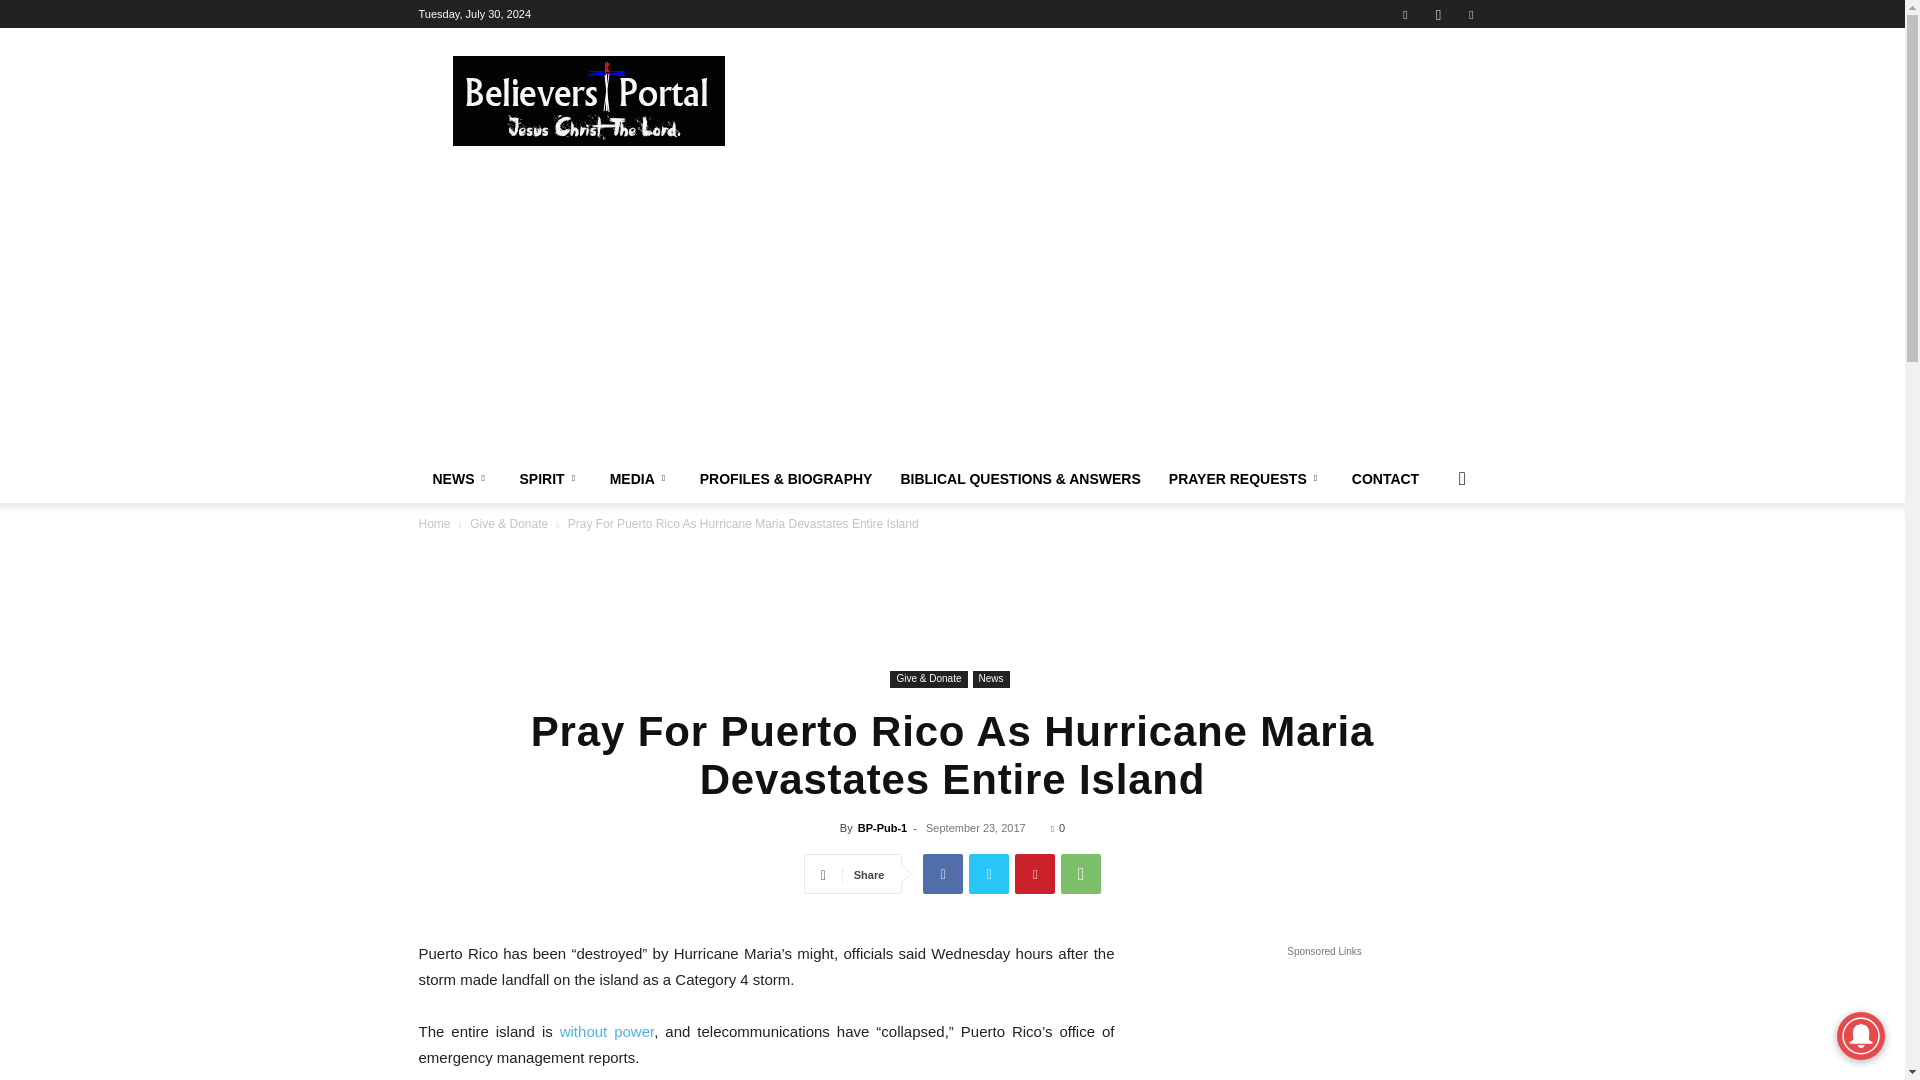 This screenshot has width=1920, height=1080. What do you see at coordinates (951, 600) in the screenshot?
I see `Advertisement` at bounding box center [951, 600].